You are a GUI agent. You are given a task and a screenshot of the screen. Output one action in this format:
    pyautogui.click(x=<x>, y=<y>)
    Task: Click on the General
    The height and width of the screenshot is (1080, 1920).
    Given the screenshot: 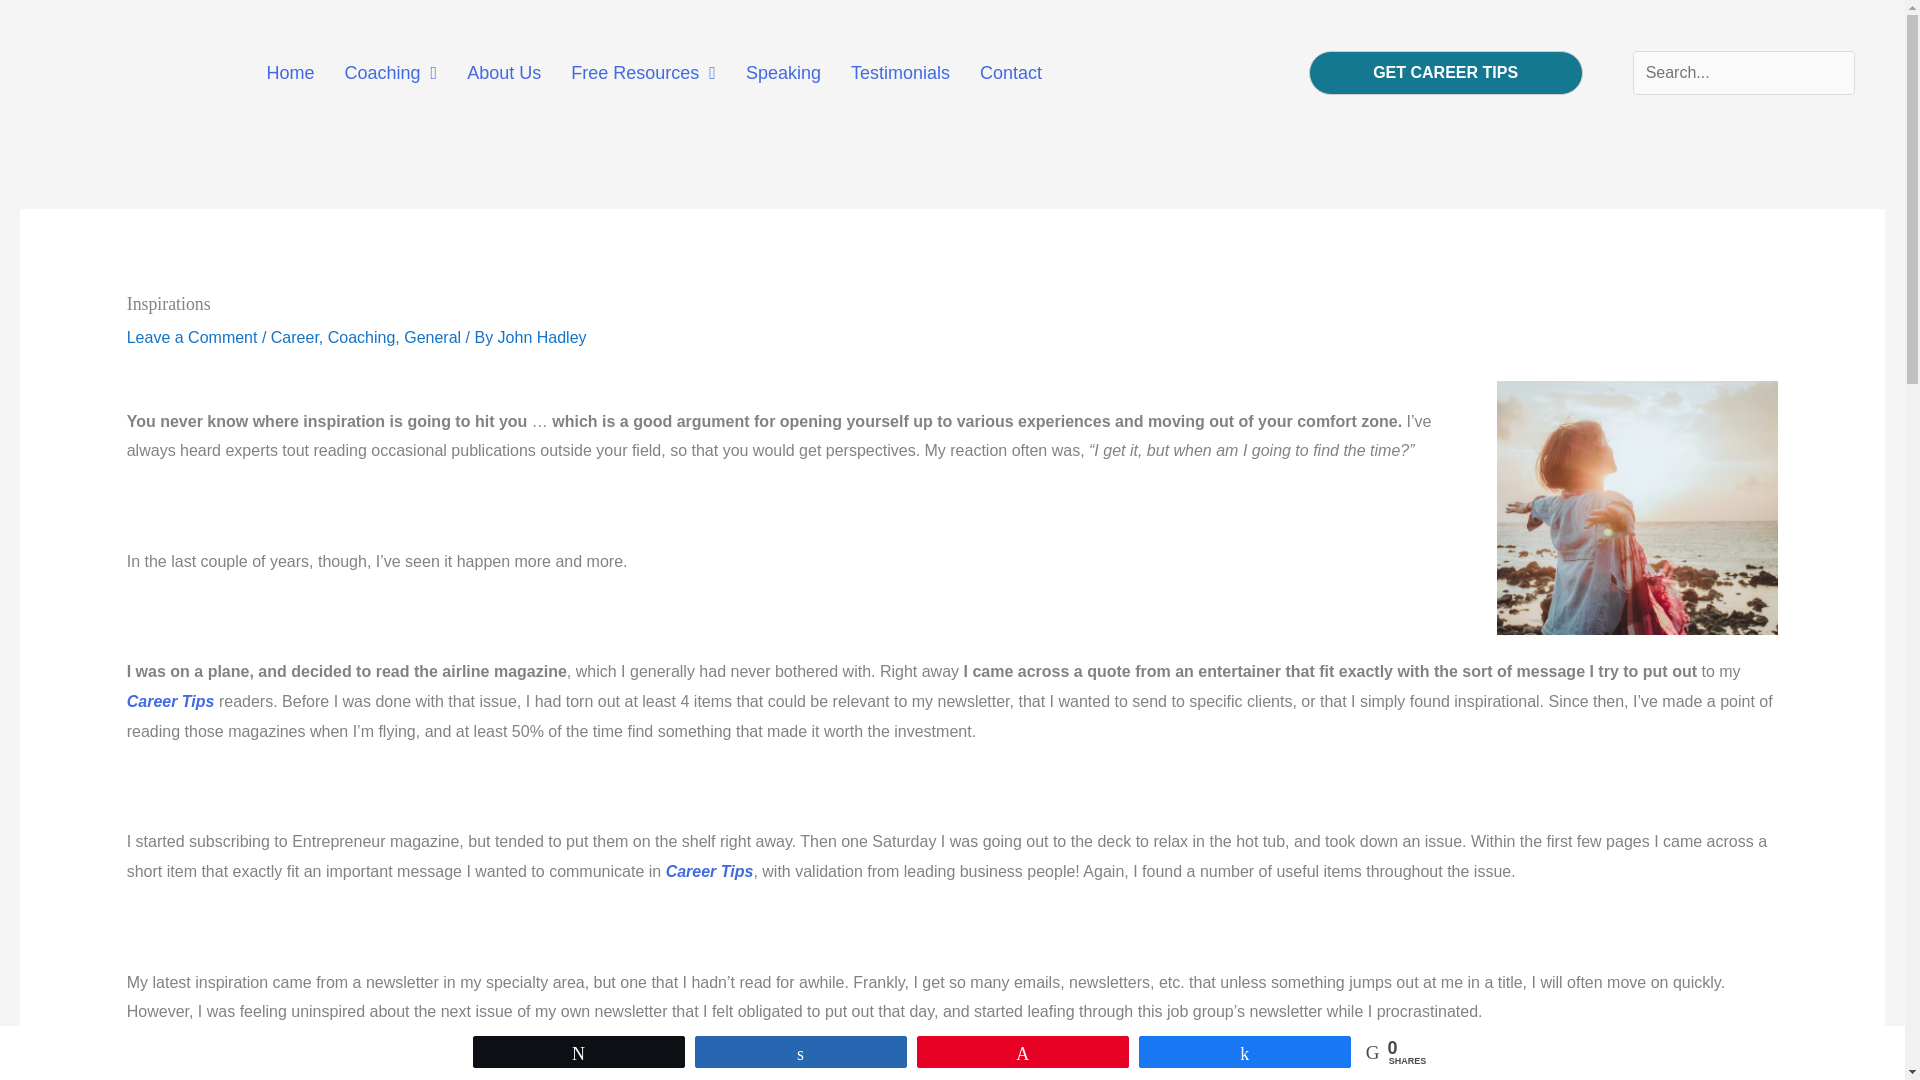 What is the action you would take?
    pyautogui.click(x=432, y=337)
    